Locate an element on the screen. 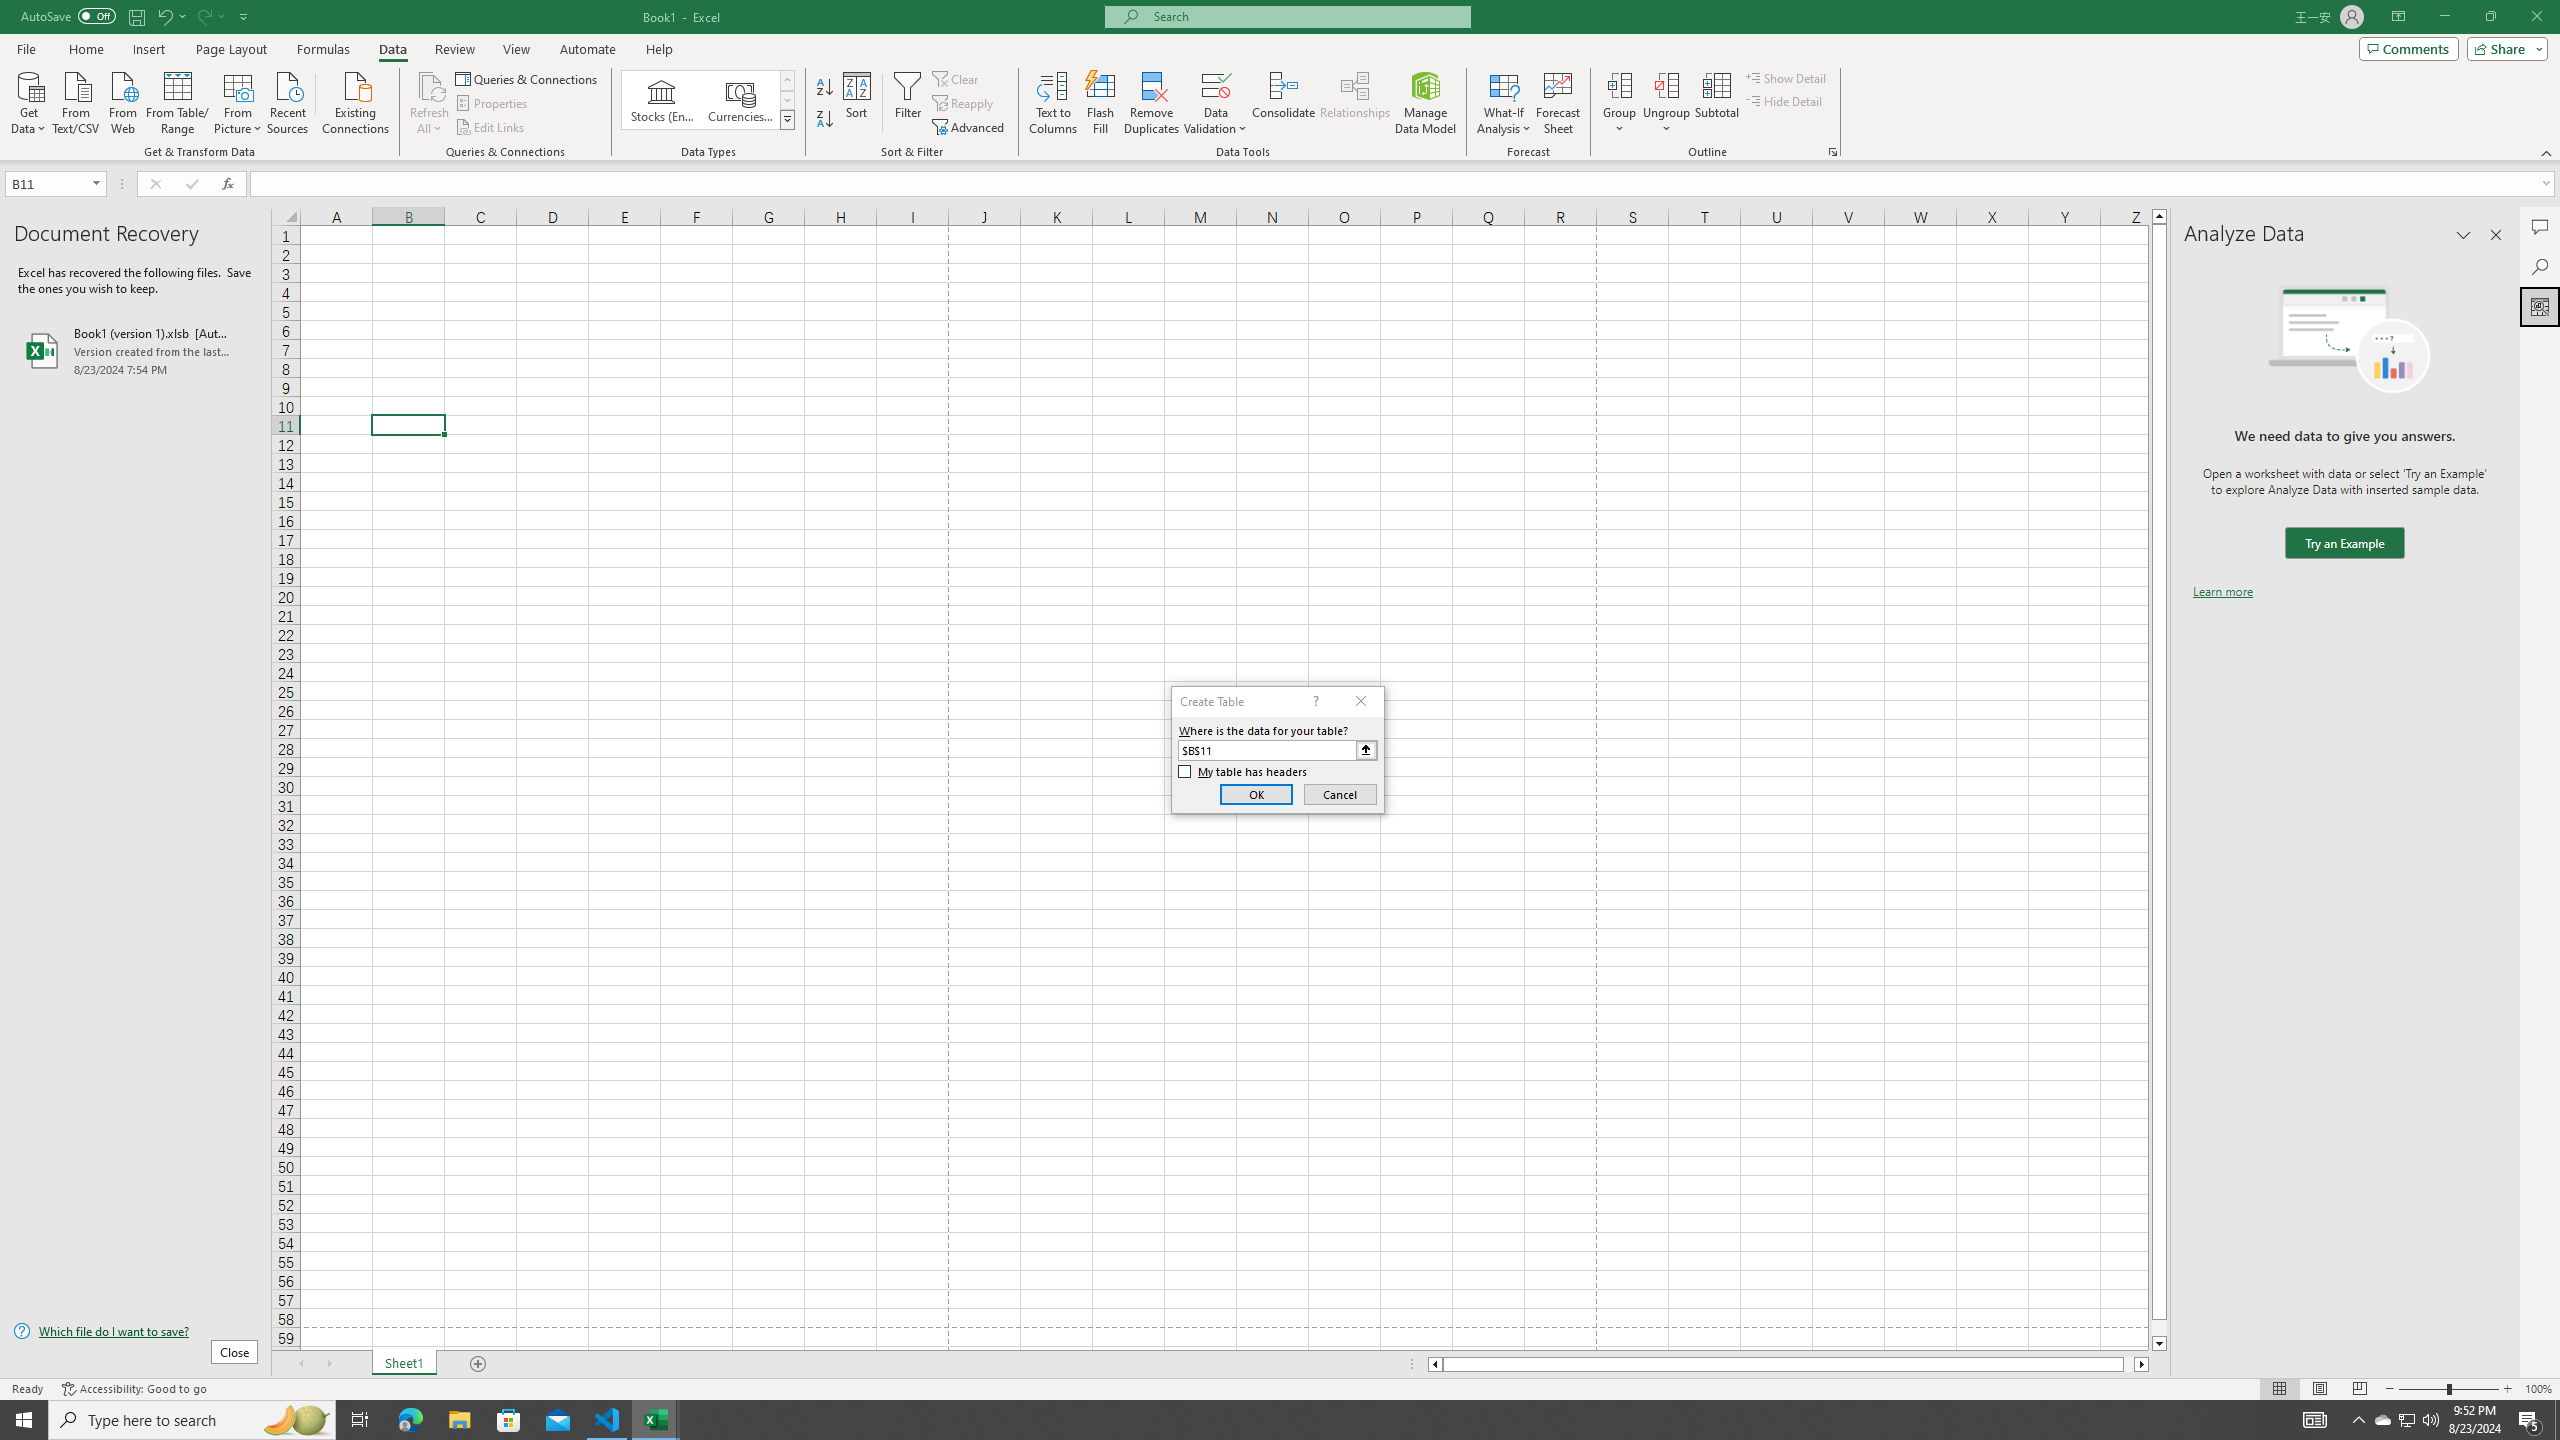 This screenshot has width=2560, height=1440. Remove Duplicates is located at coordinates (1152, 103).